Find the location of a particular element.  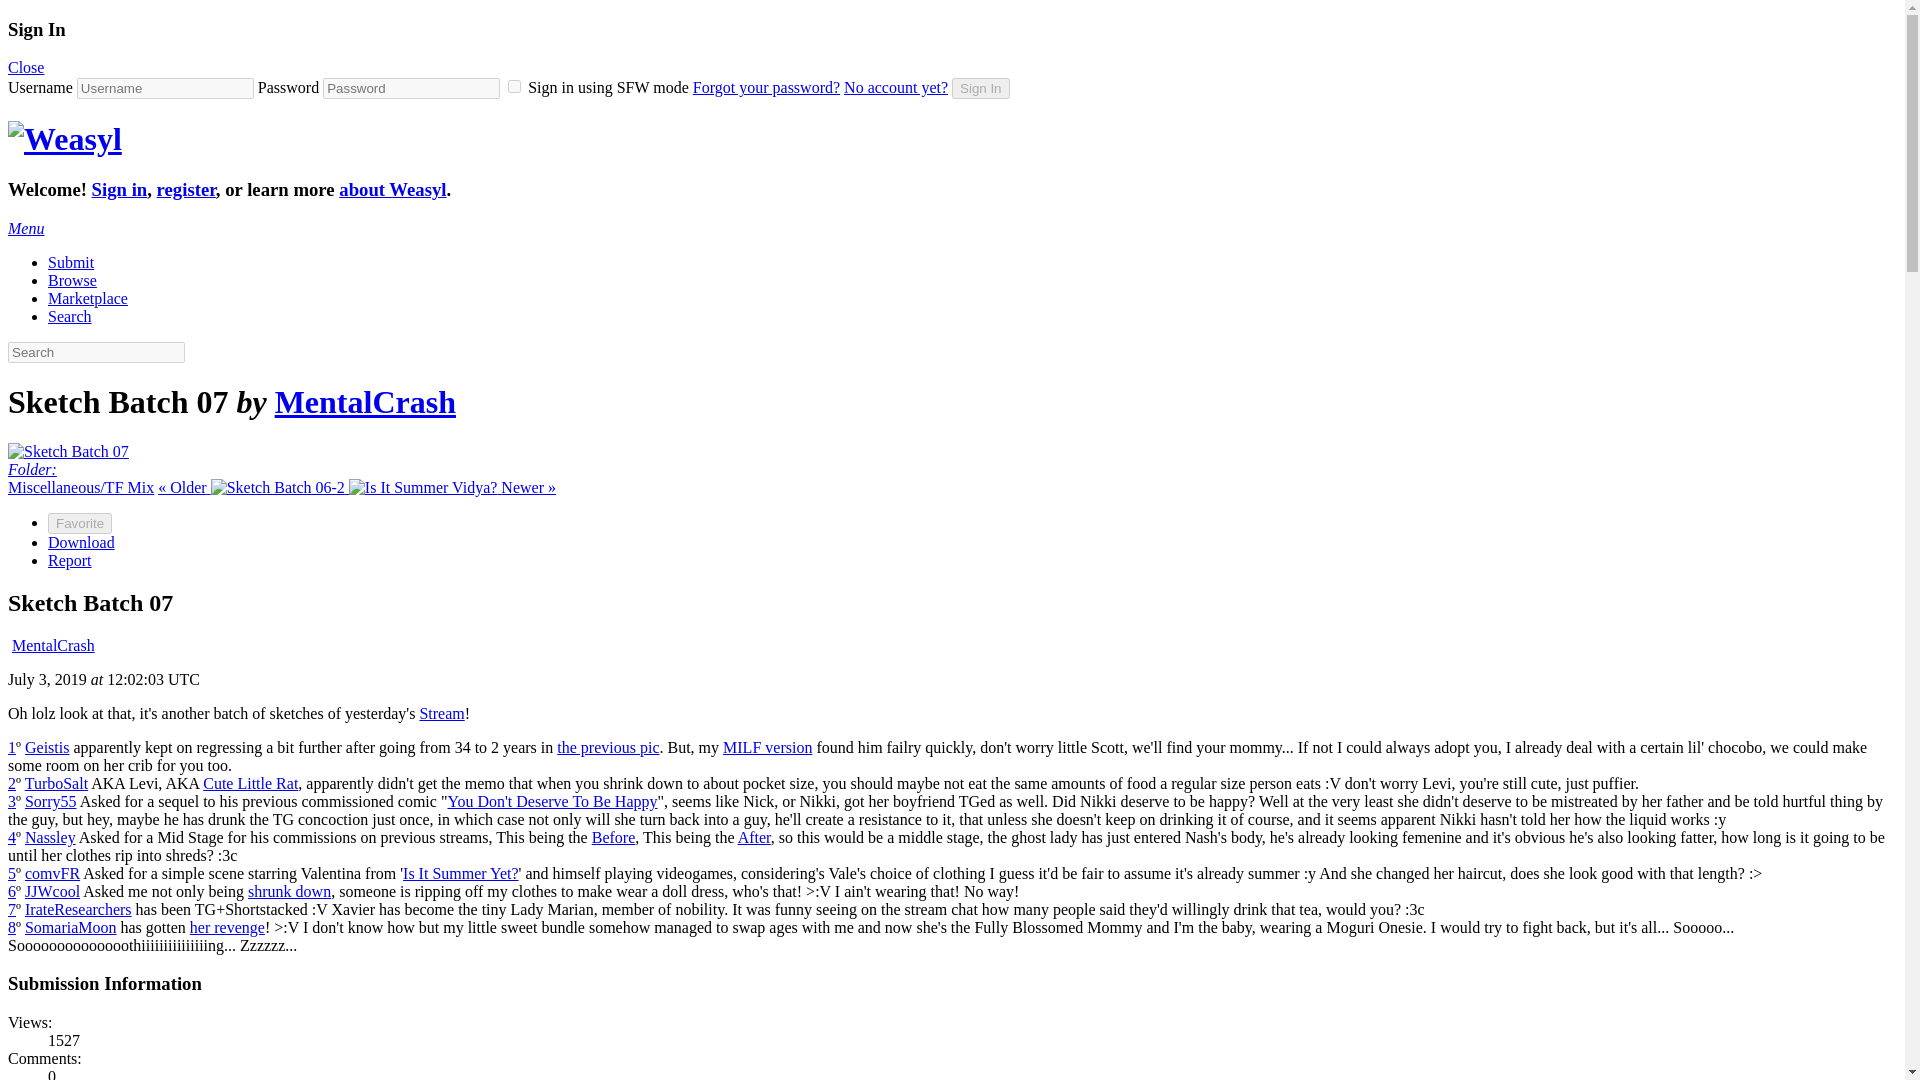

register is located at coordinates (186, 189).